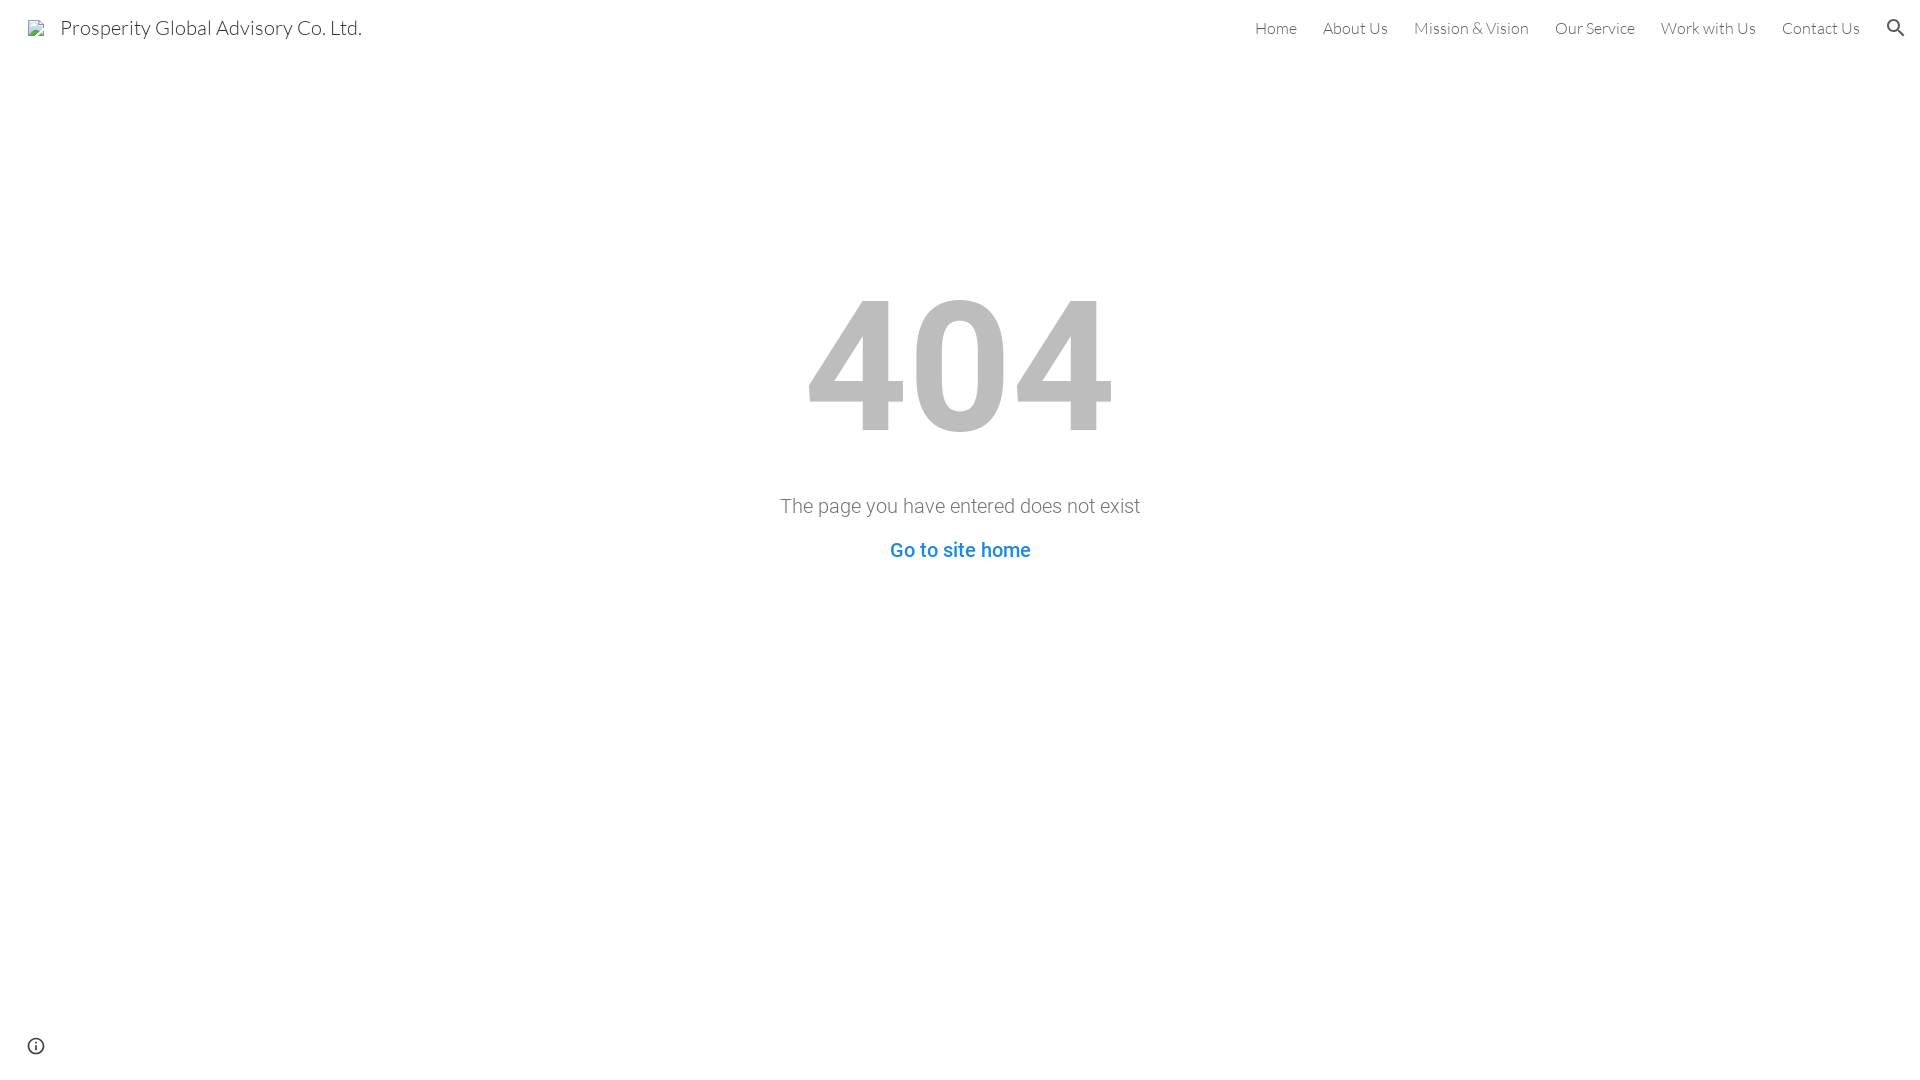  I want to click on Mission & Vision, so click(1472, 28).